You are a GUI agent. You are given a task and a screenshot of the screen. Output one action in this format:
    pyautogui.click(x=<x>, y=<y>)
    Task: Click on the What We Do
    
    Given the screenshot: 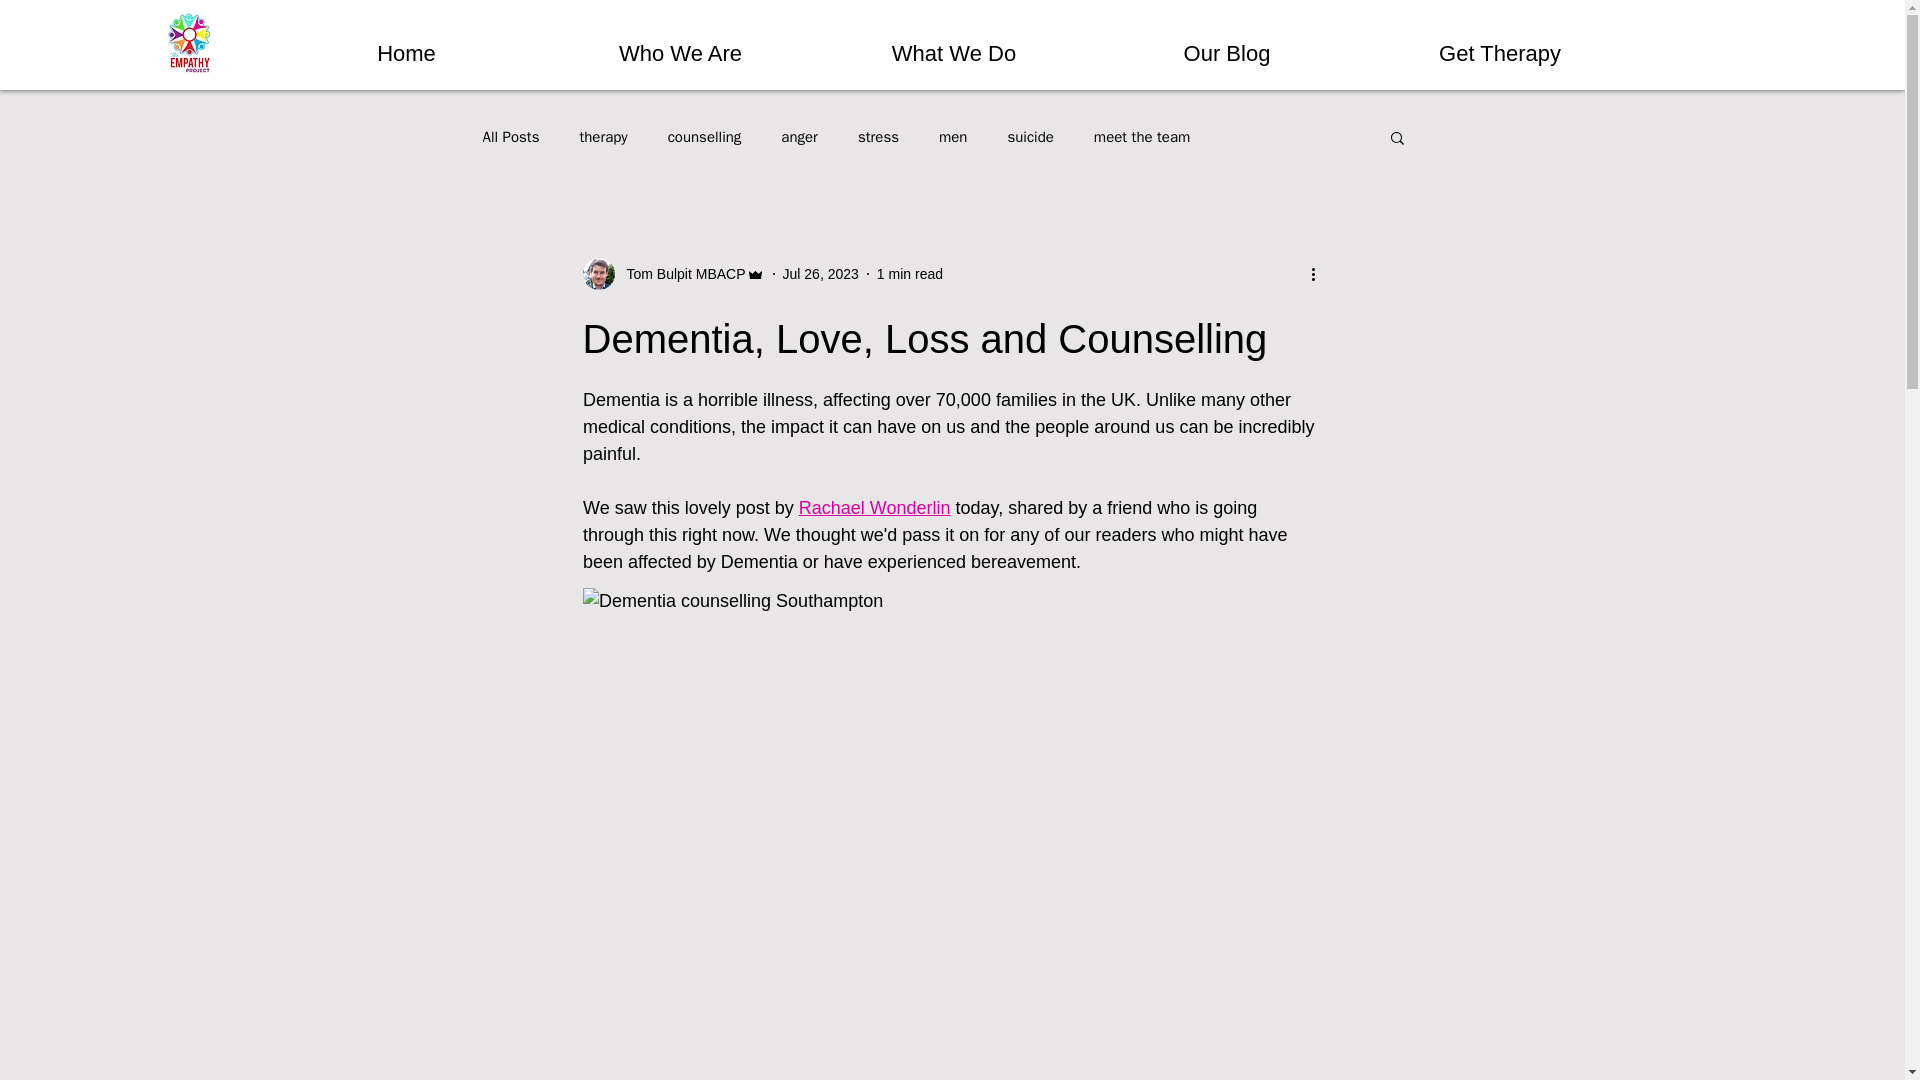 What is the action you would take?
    pyautogui.click(x=954, y=44)
    